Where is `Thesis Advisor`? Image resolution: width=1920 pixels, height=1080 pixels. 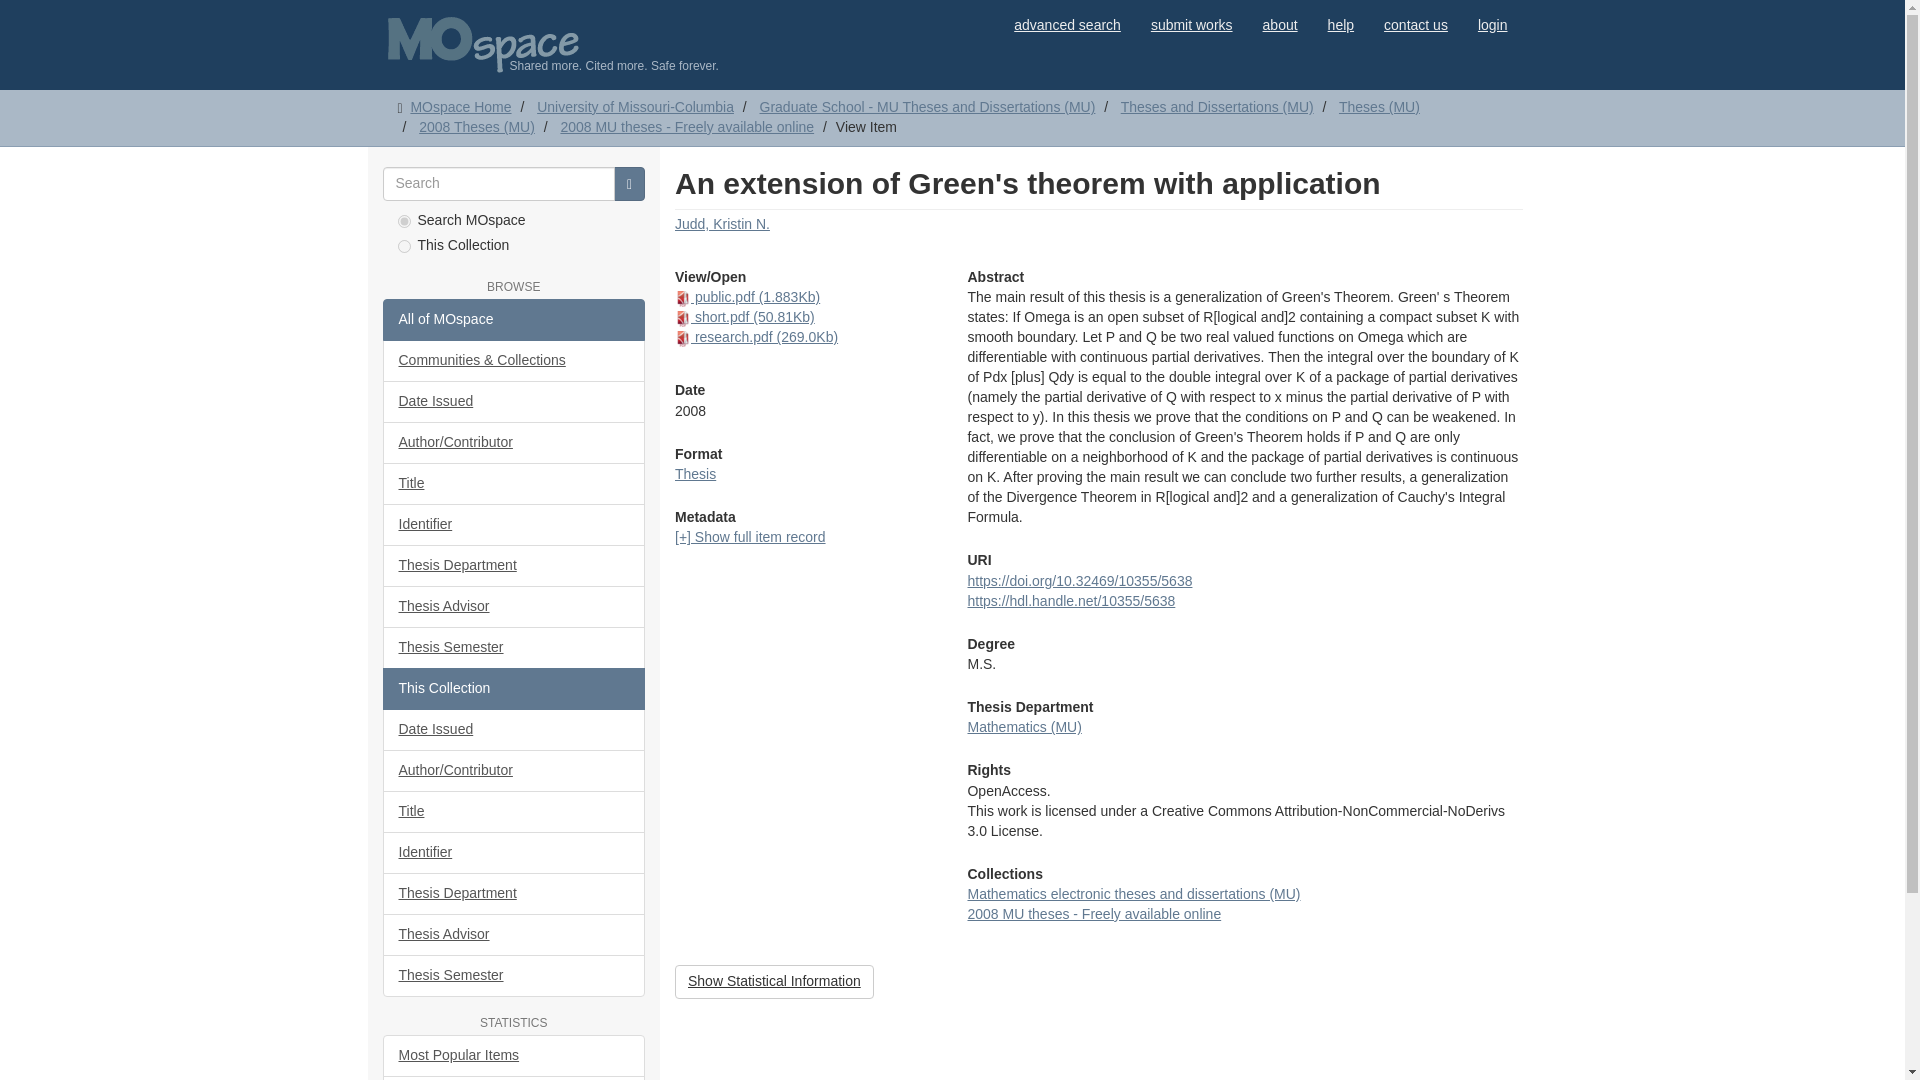
Thesis Advisor is located at coordinates (514, 606).